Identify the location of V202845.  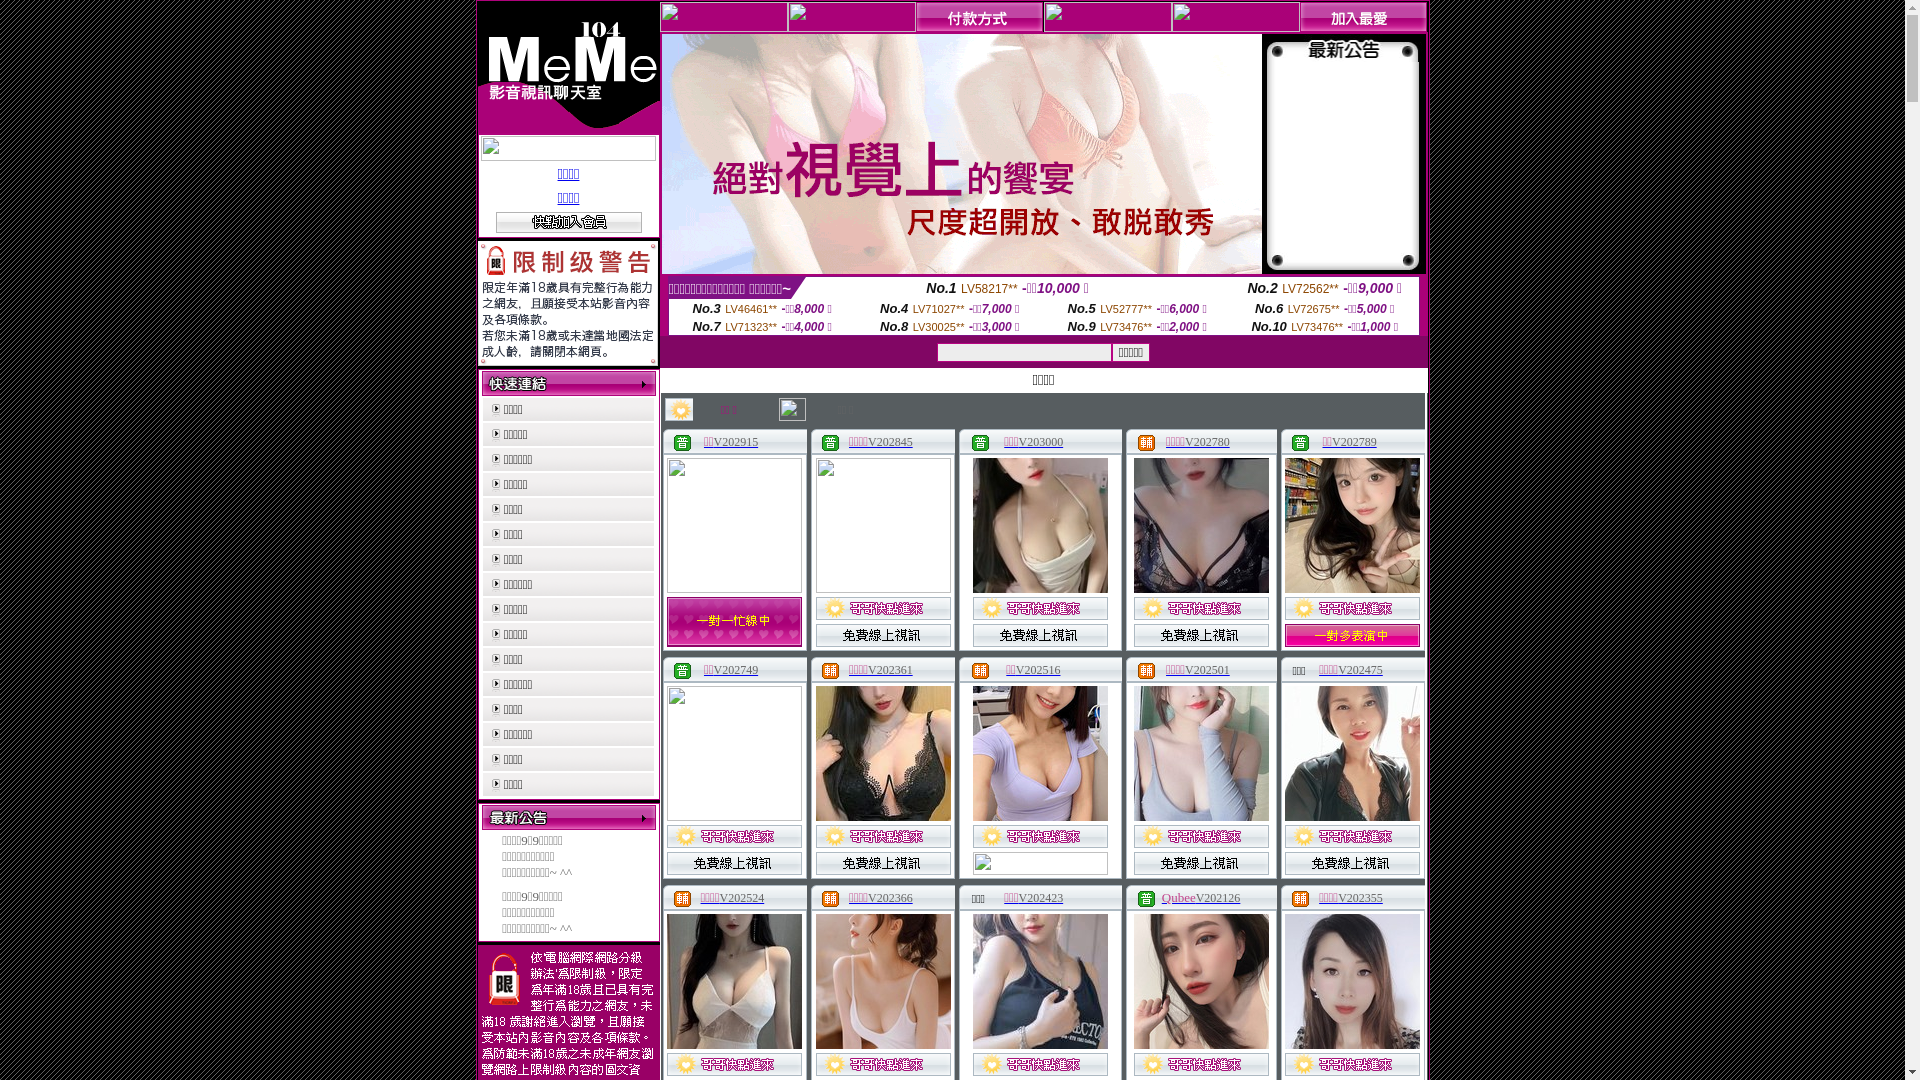
(890, 442).